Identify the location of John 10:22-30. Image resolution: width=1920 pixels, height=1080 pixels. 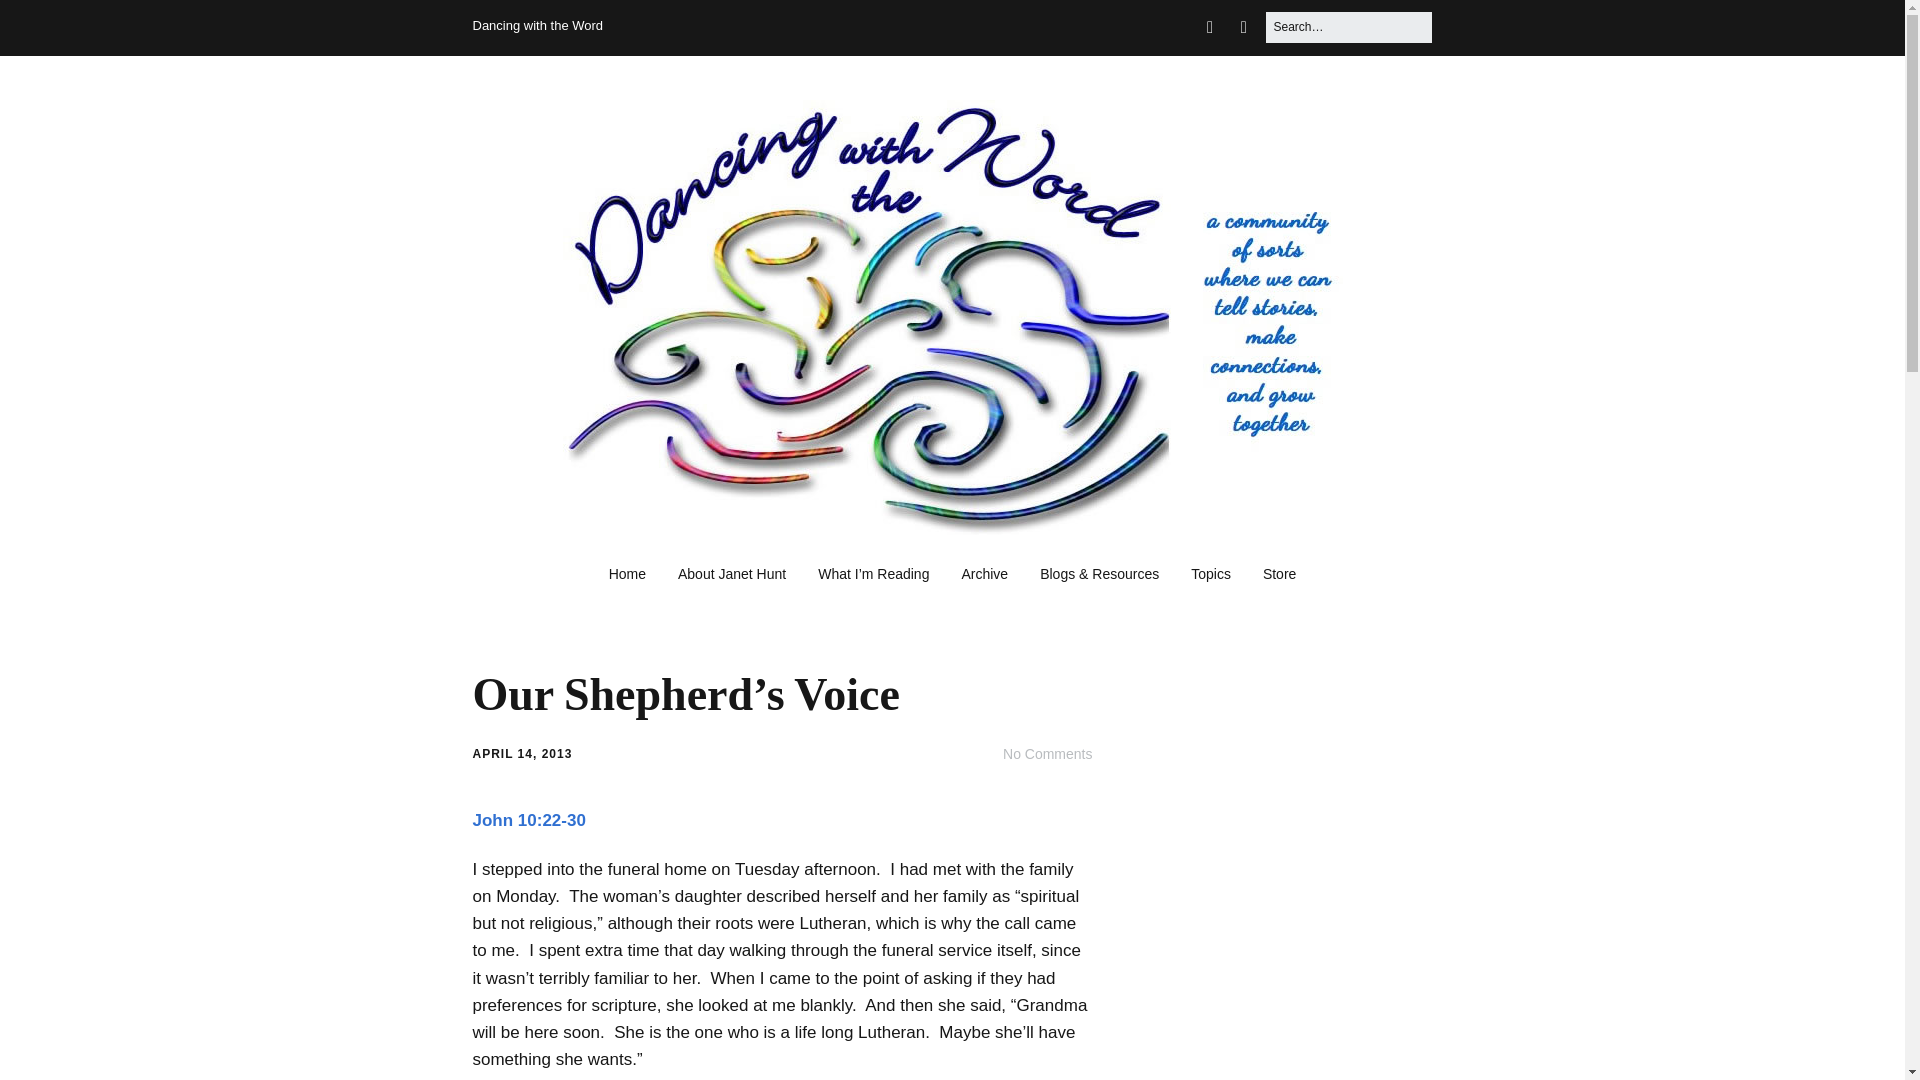
(528, 820).